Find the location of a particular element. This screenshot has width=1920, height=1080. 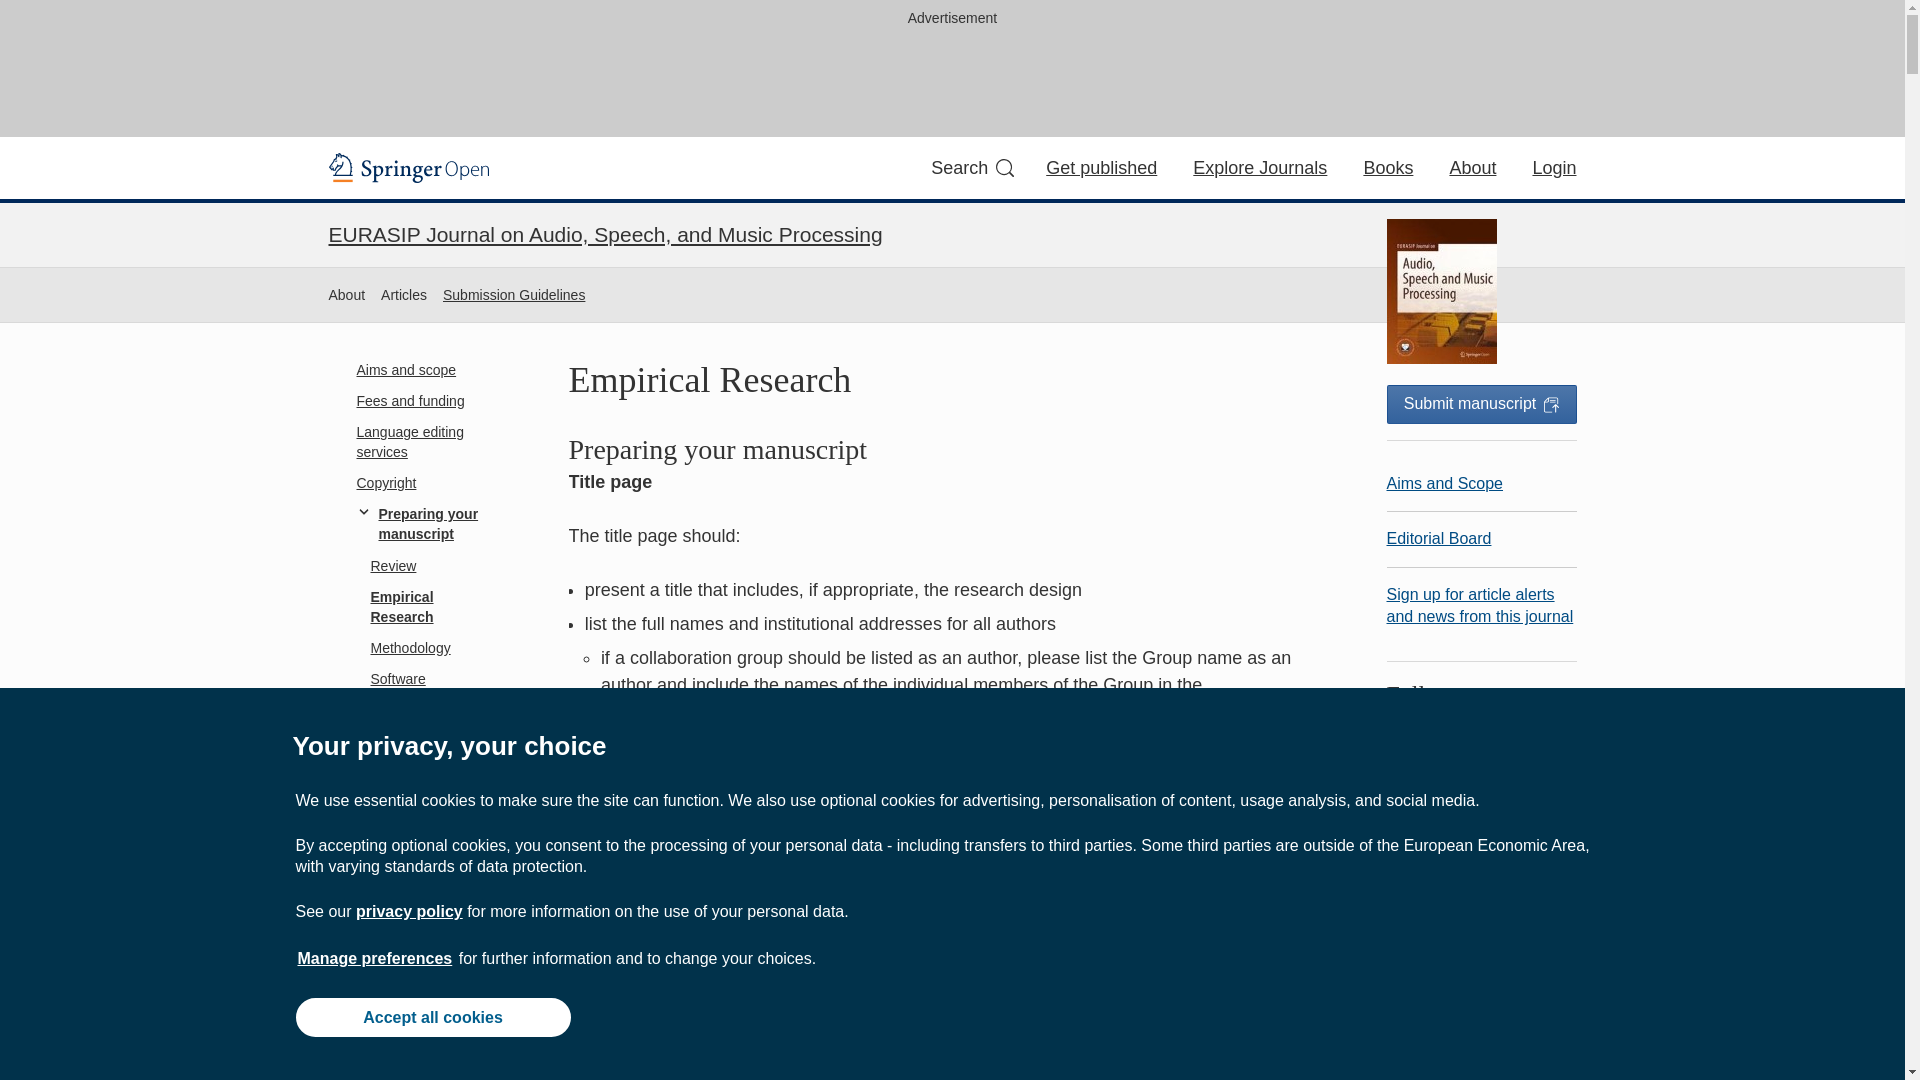

Fees and funding is located at coordinates (423, 400).